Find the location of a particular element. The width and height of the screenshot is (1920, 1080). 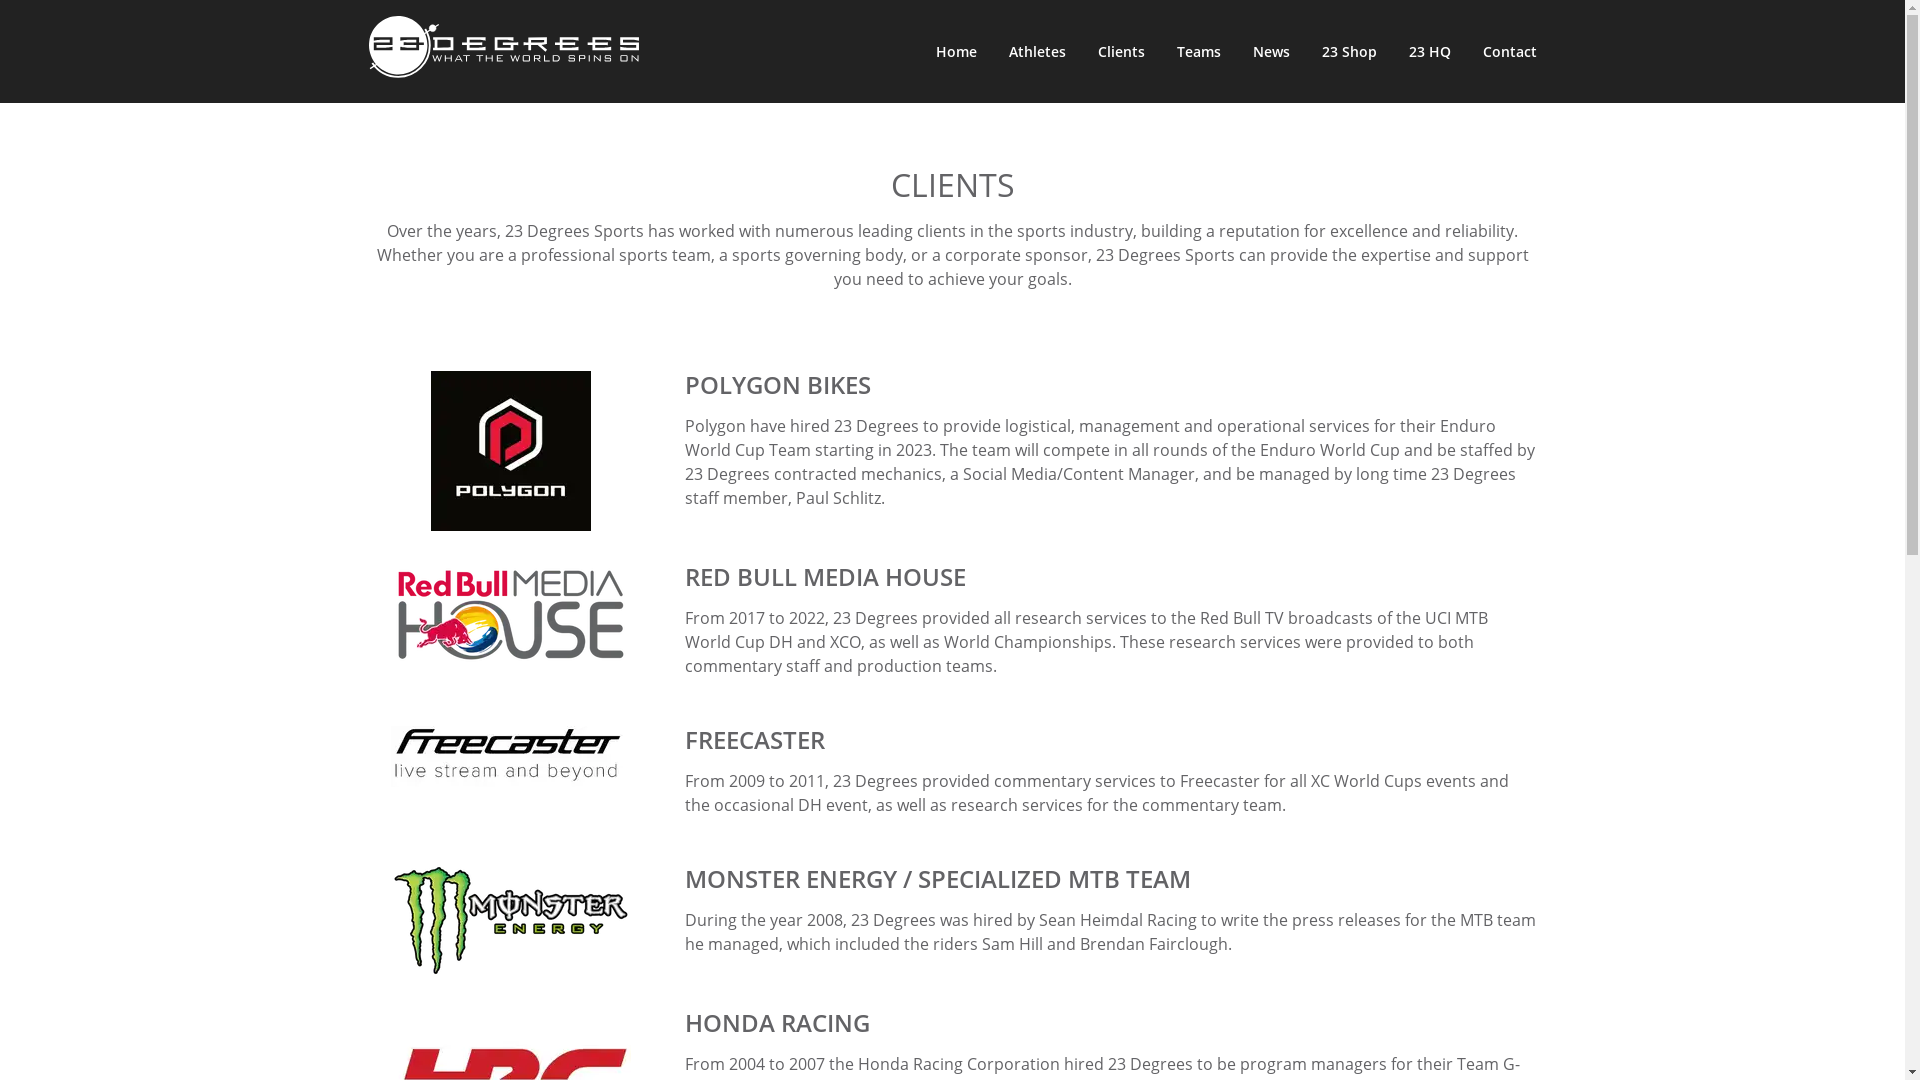

23 HQ is located at coordinates (1429, 52).